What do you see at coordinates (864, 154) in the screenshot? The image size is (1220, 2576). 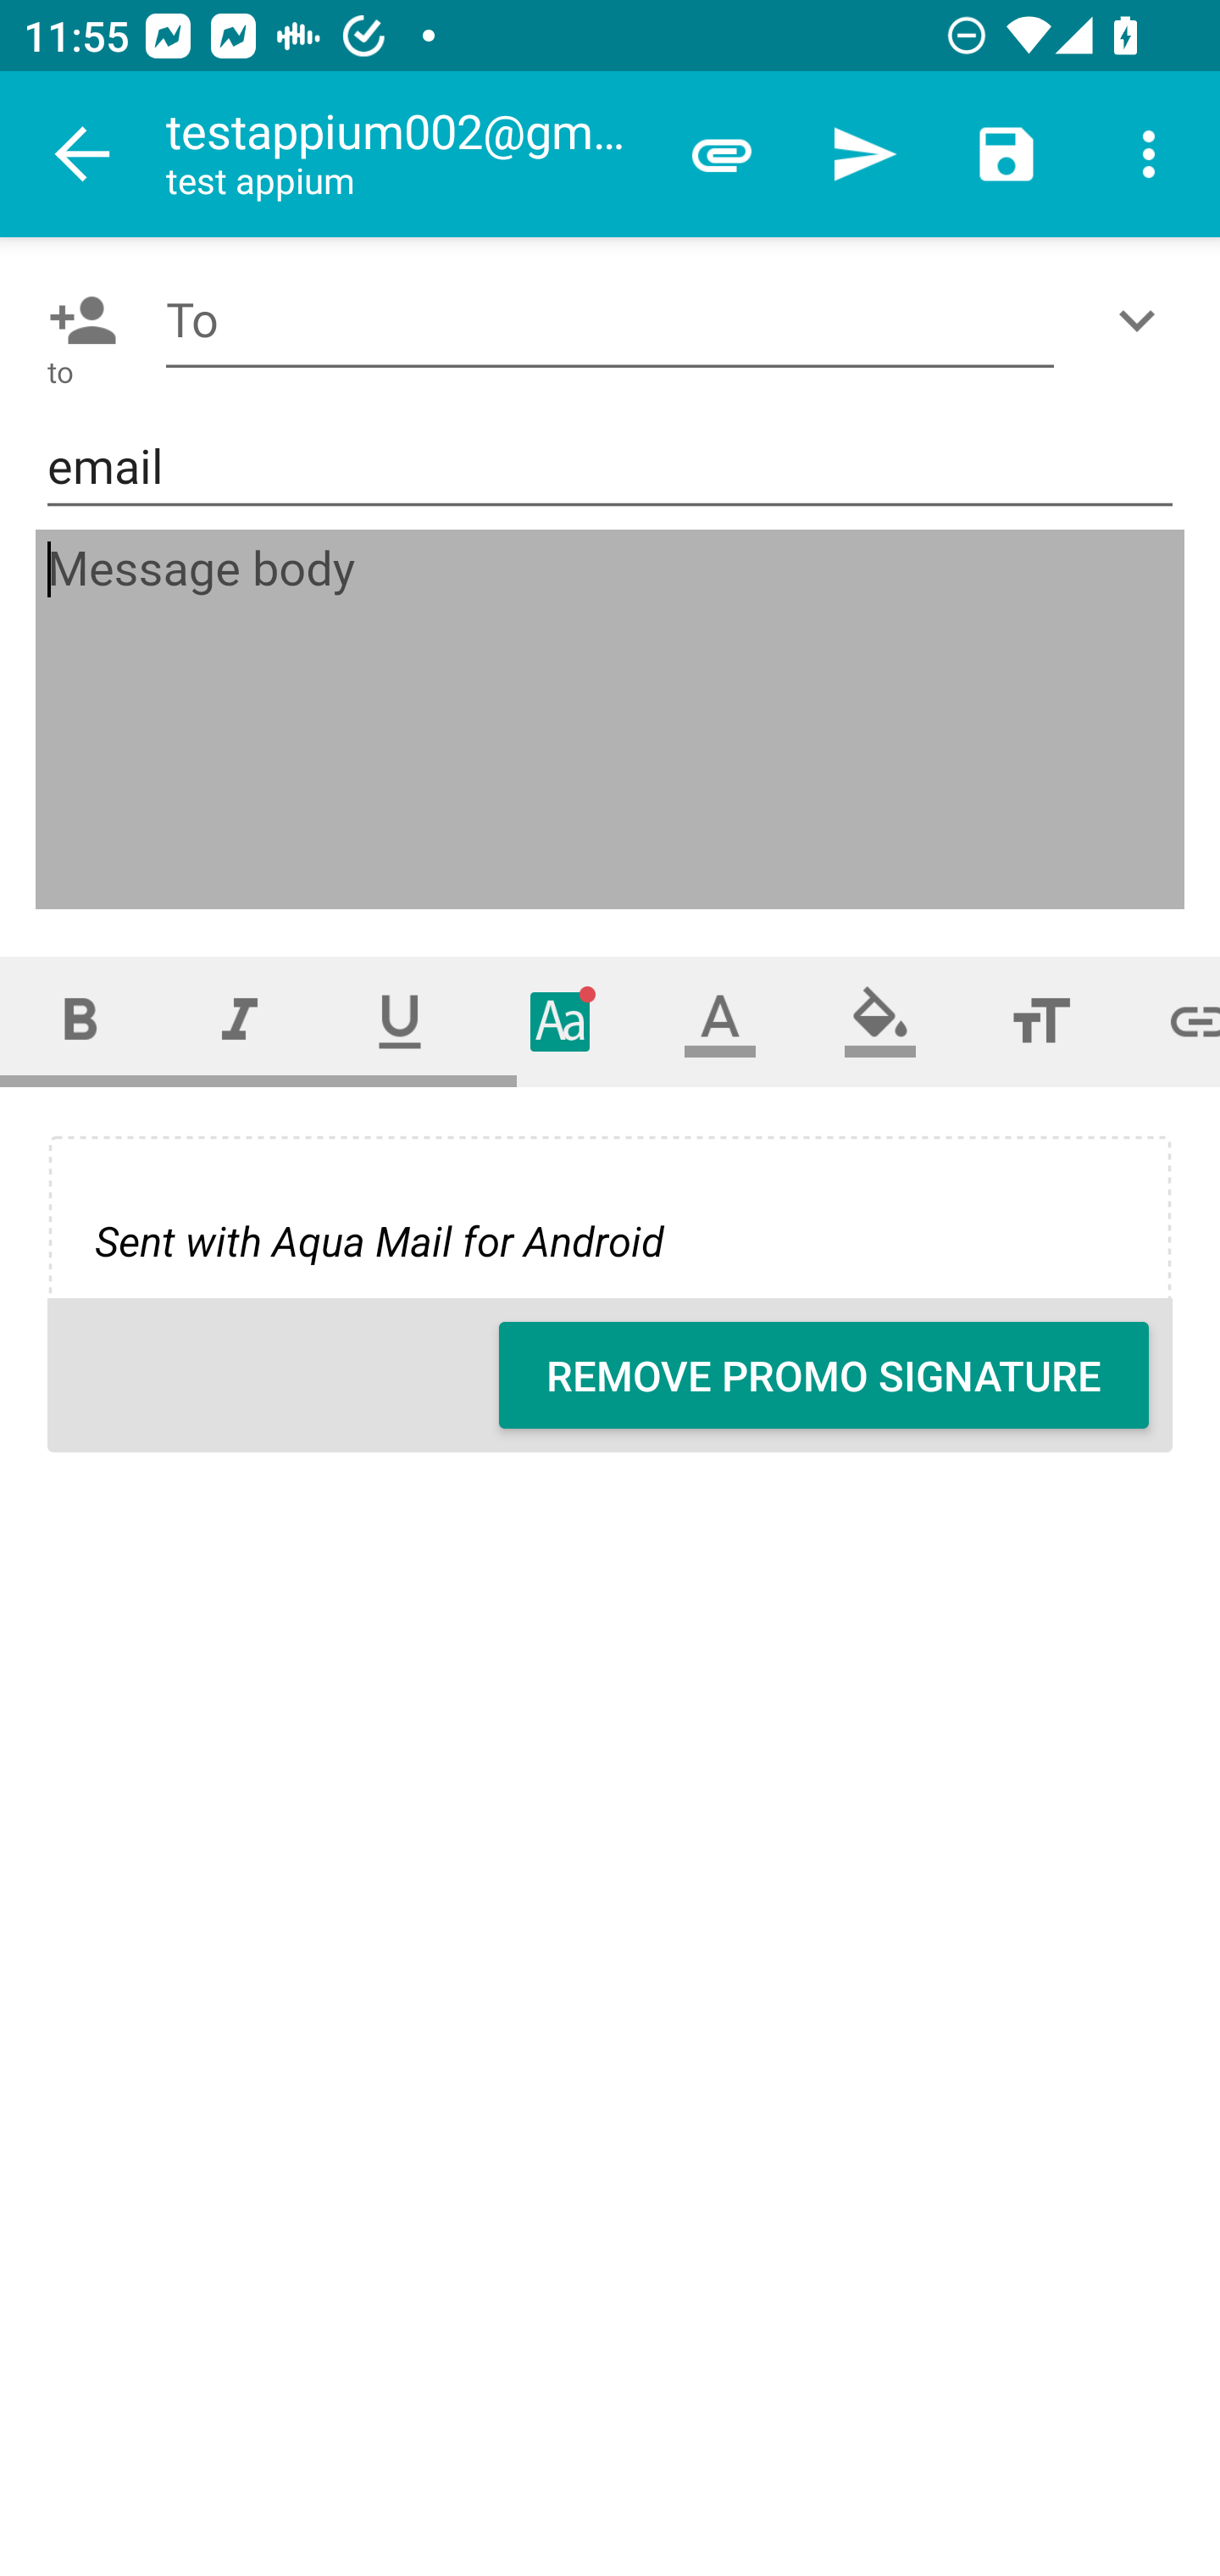 I see `Send` at bounding box center [864, 154].